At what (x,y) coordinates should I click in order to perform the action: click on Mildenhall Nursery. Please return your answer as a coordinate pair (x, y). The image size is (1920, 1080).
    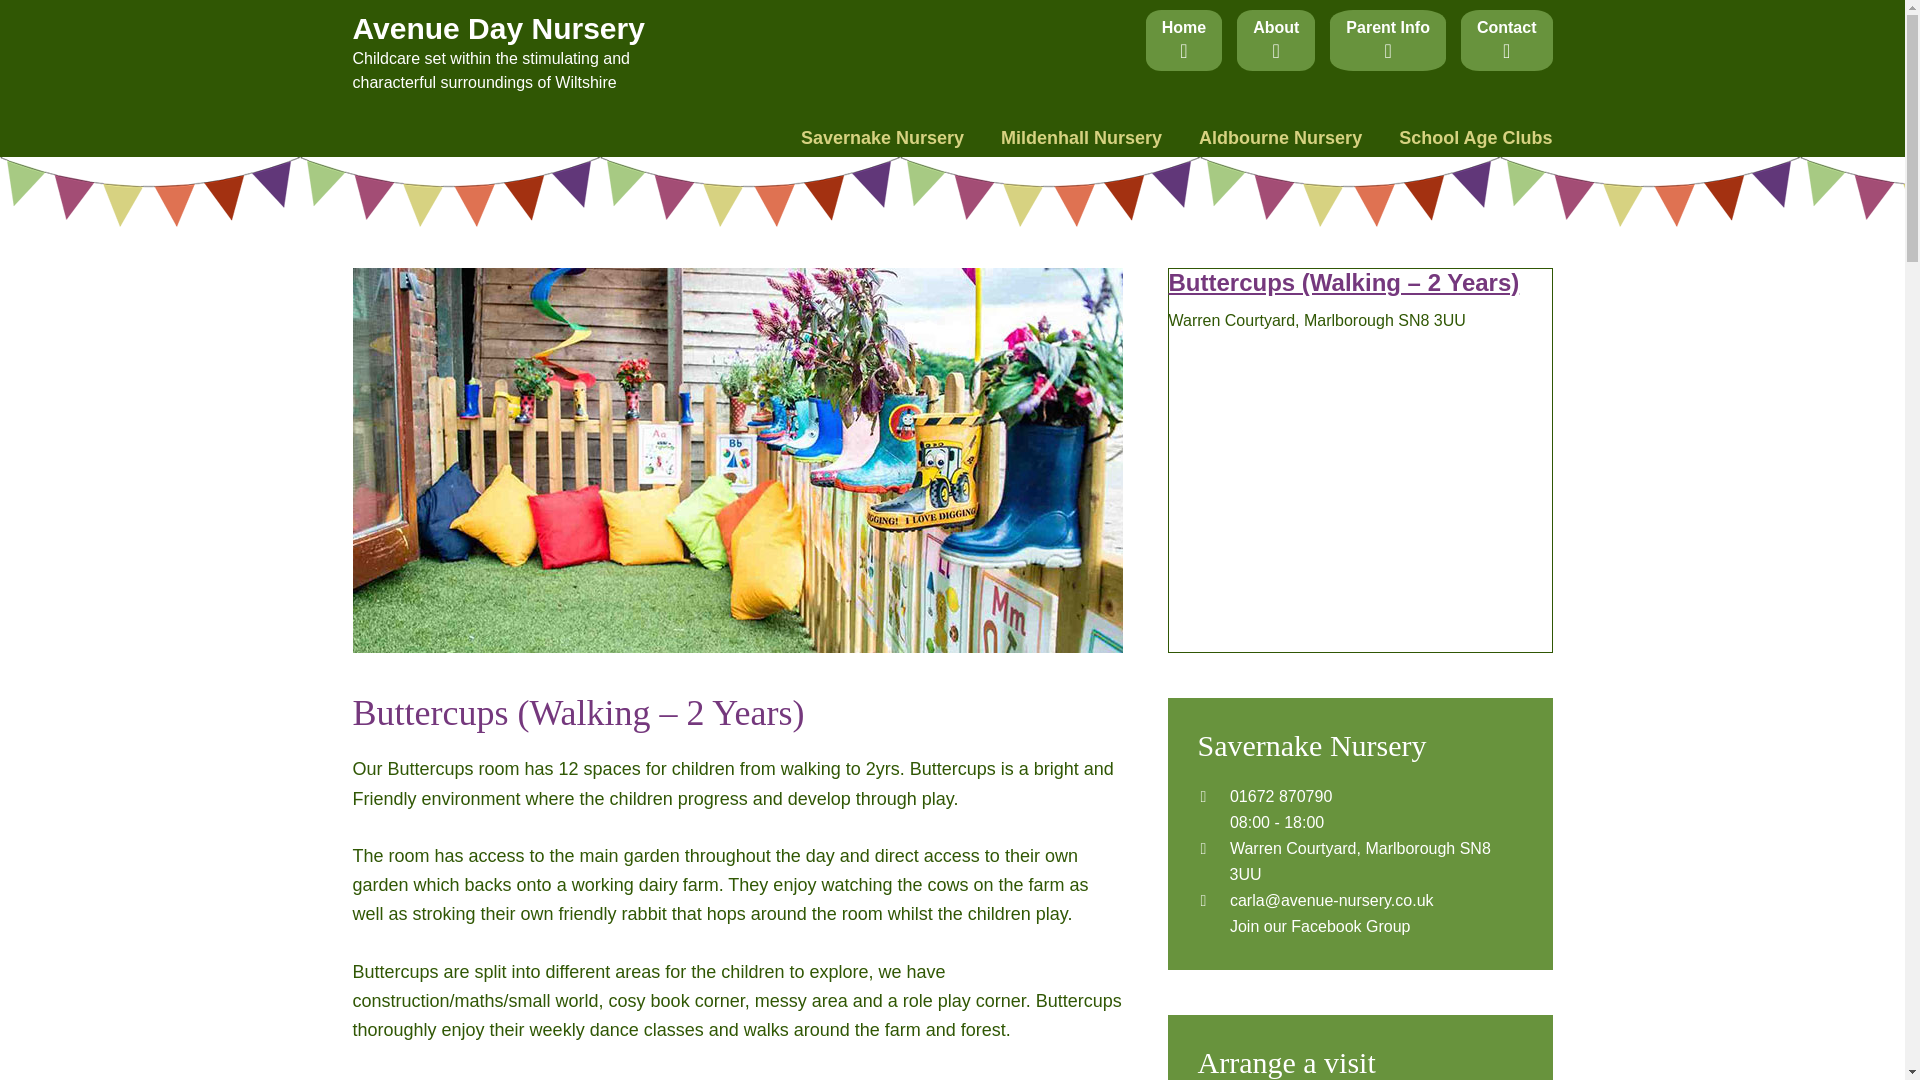
    Looking at the image, I should click on (1081, 137).